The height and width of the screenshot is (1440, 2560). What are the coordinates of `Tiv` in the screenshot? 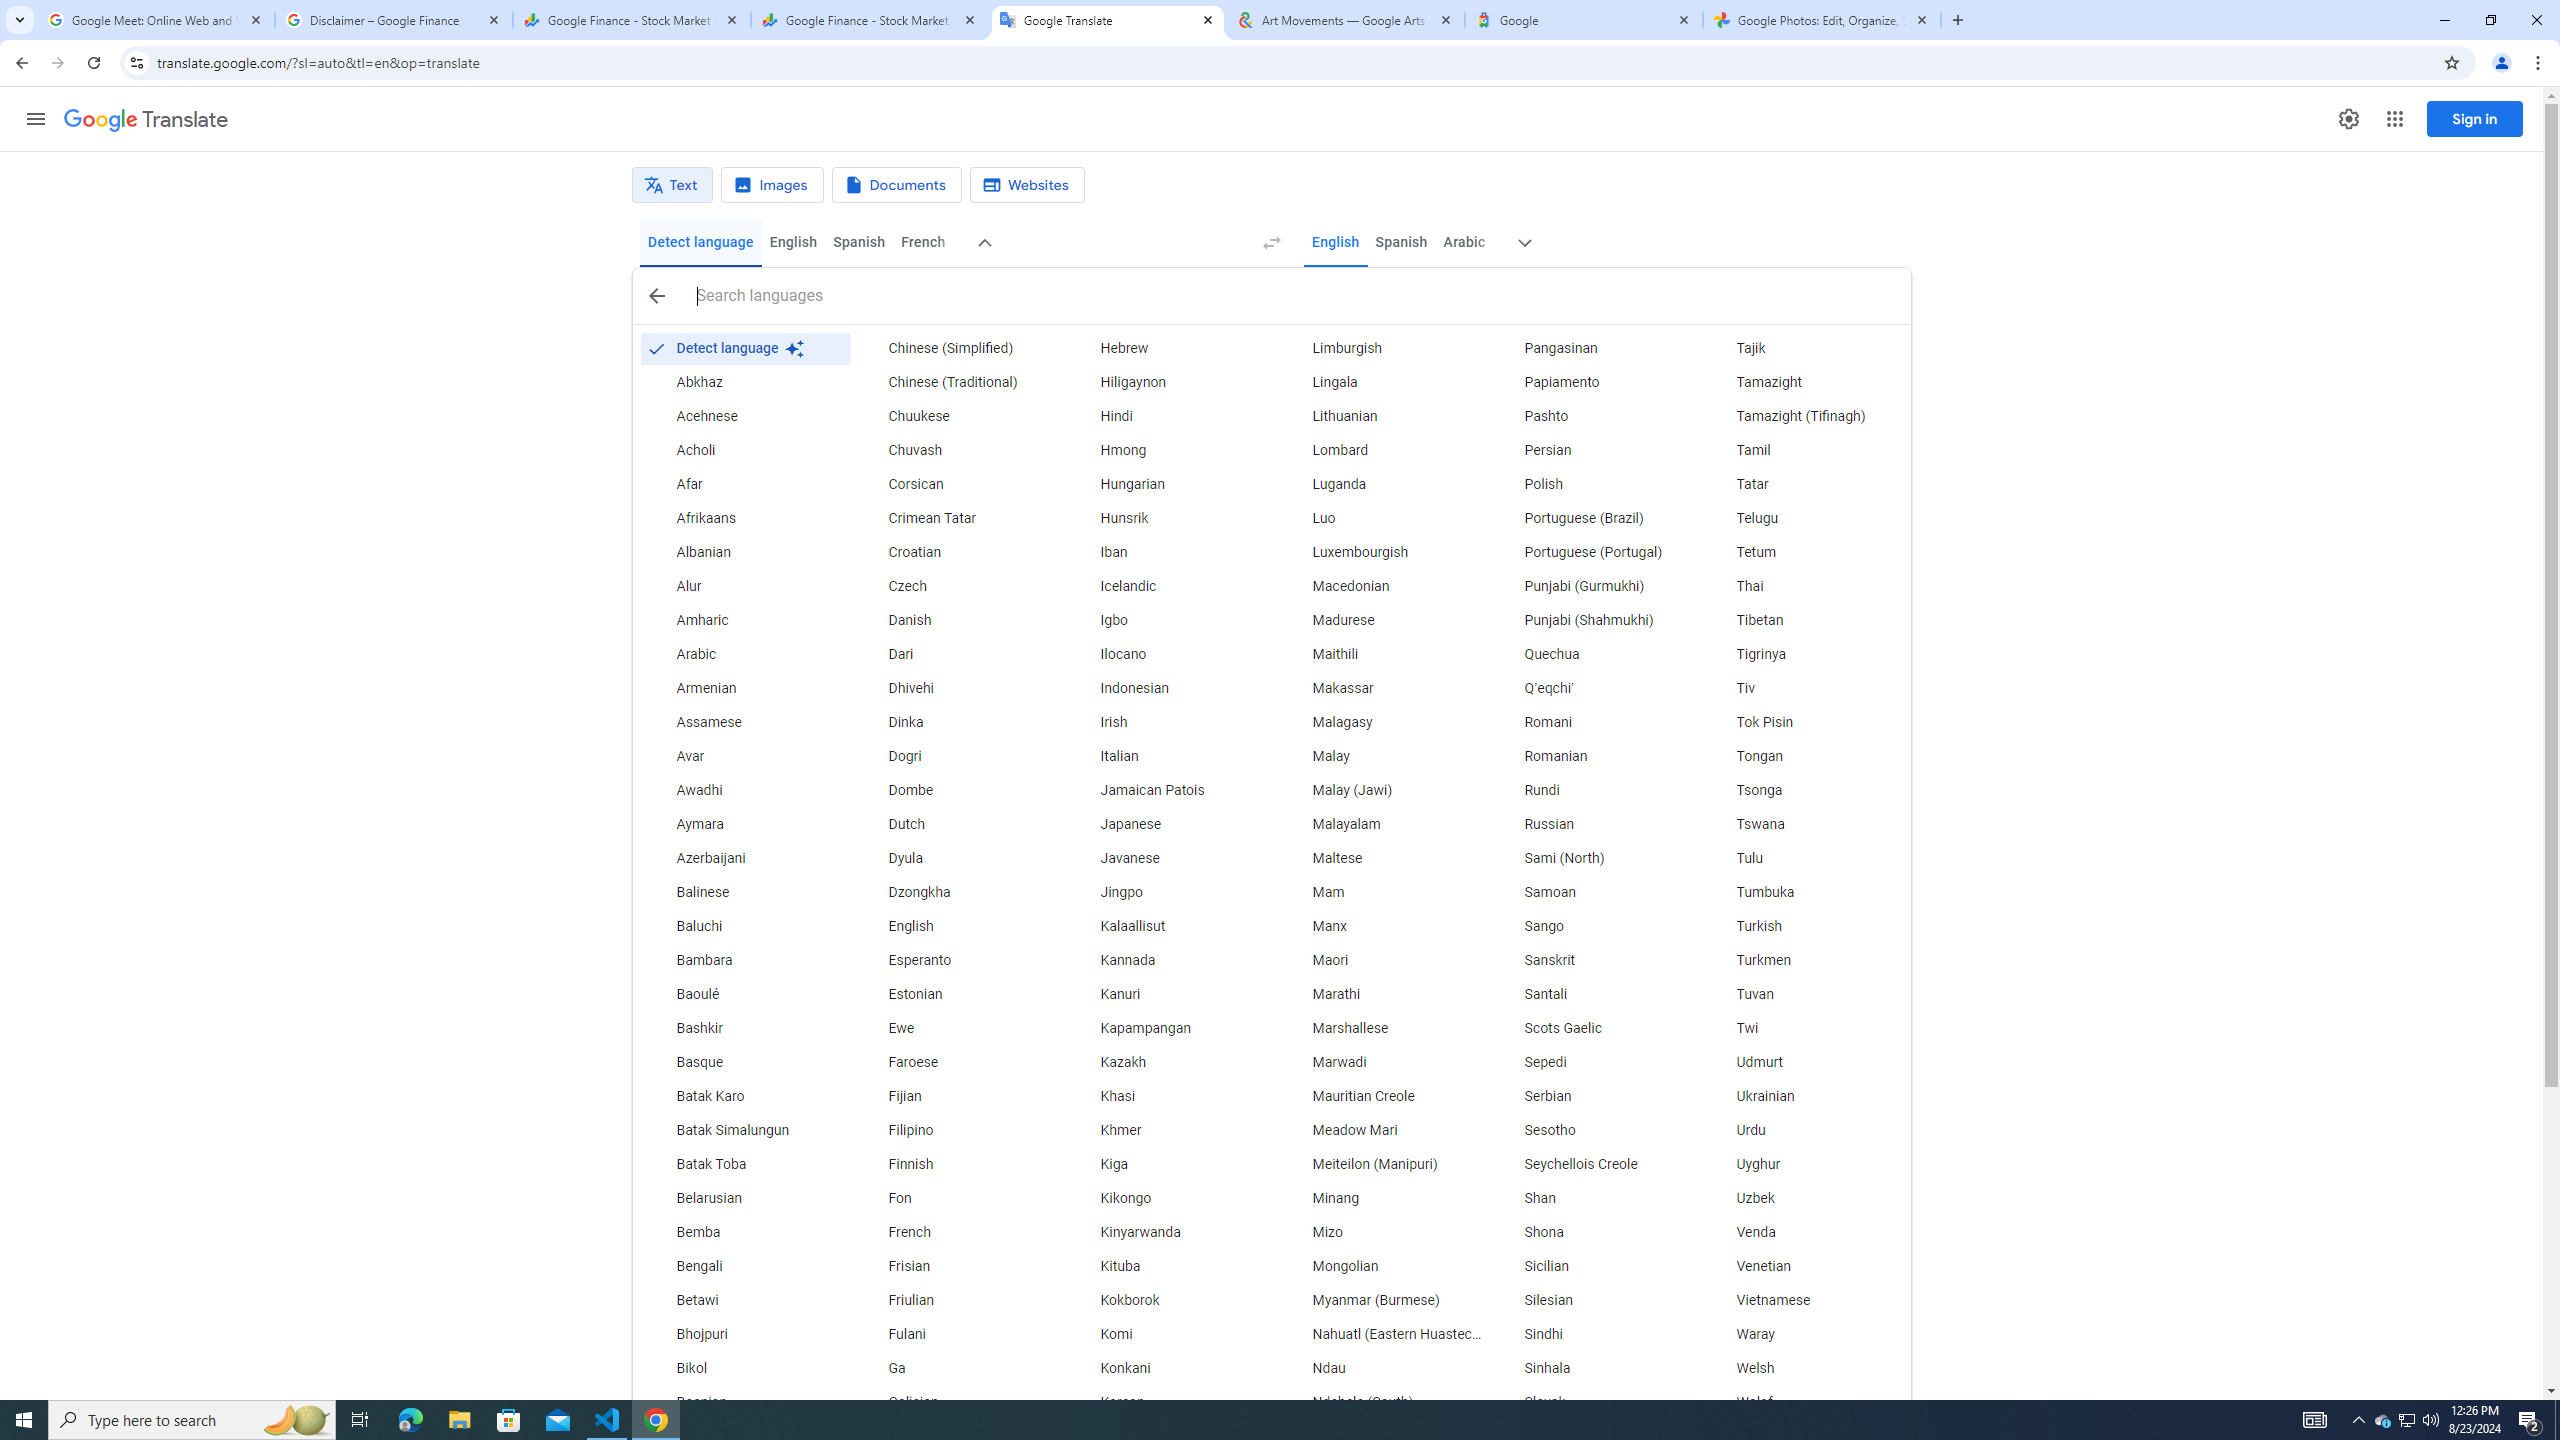 It's located at (1804, 688).